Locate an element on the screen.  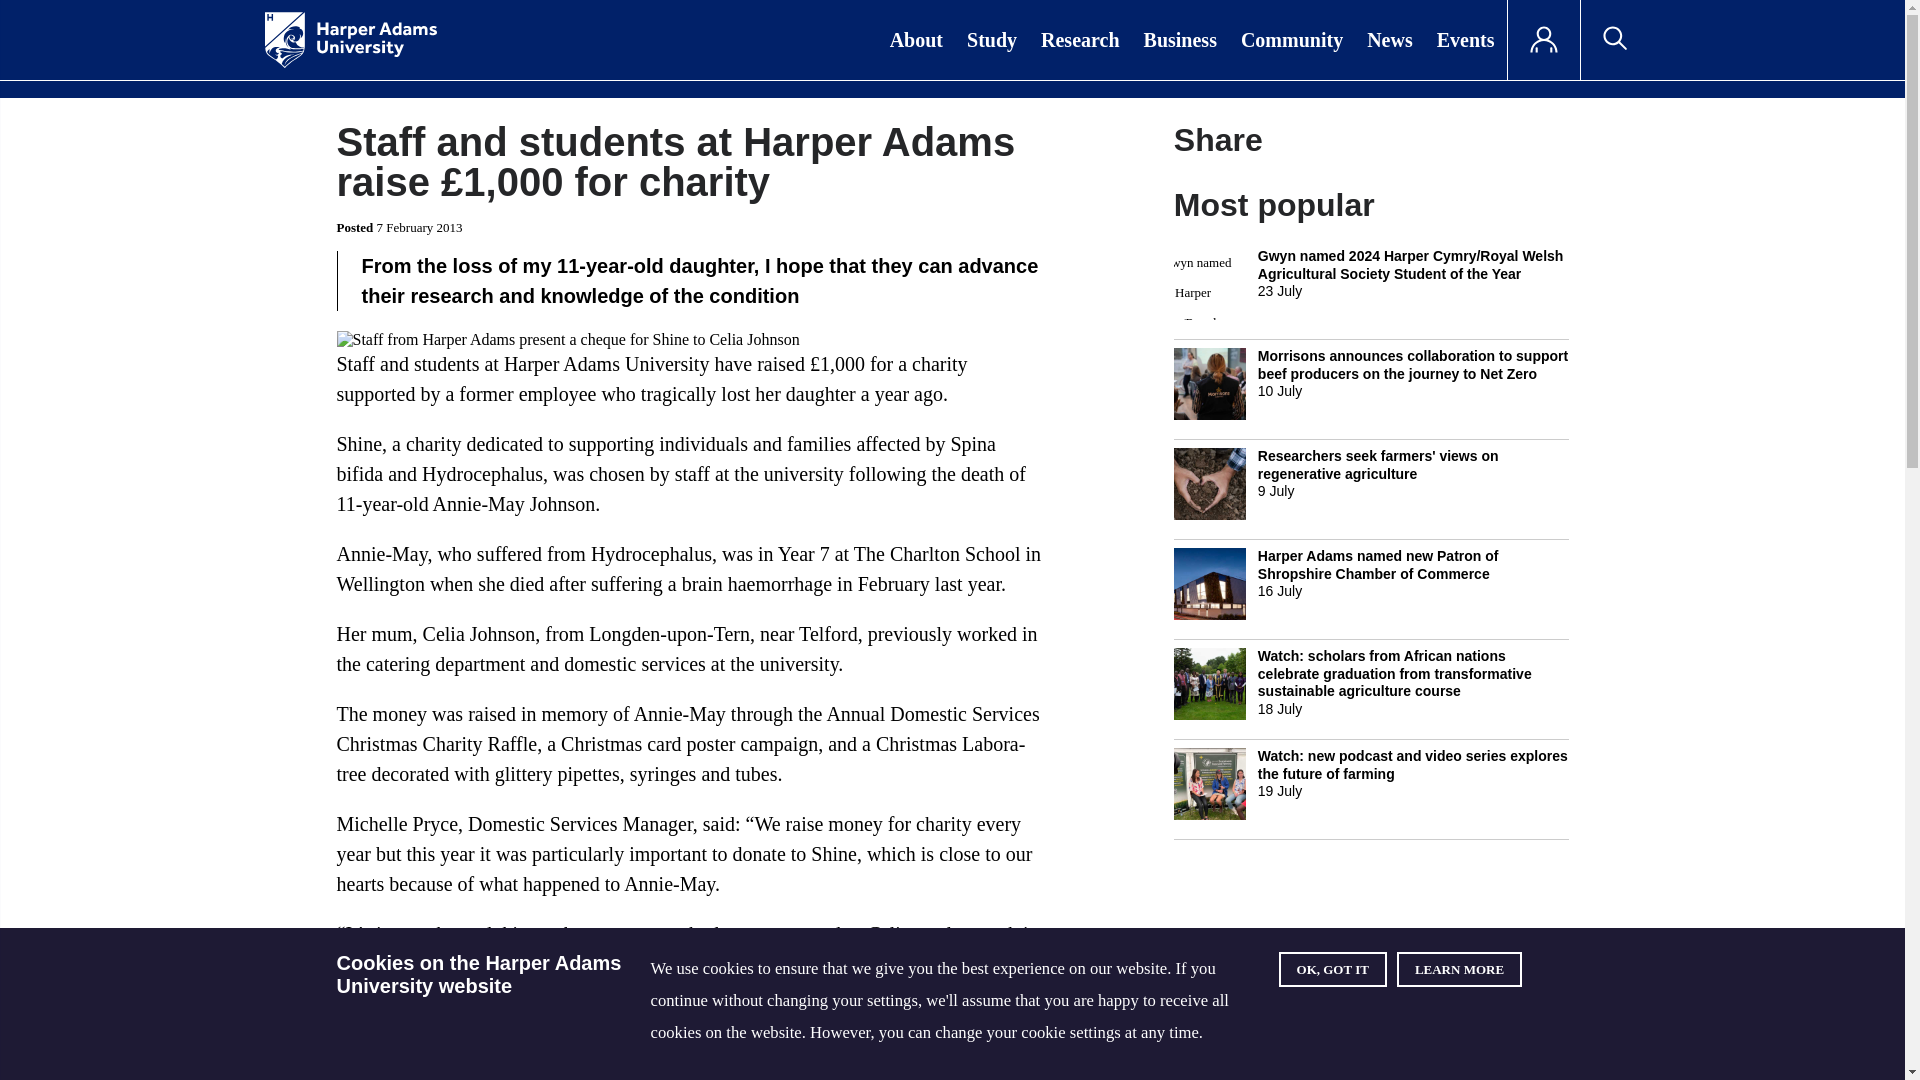
Study is located at coordinates (992, 40).